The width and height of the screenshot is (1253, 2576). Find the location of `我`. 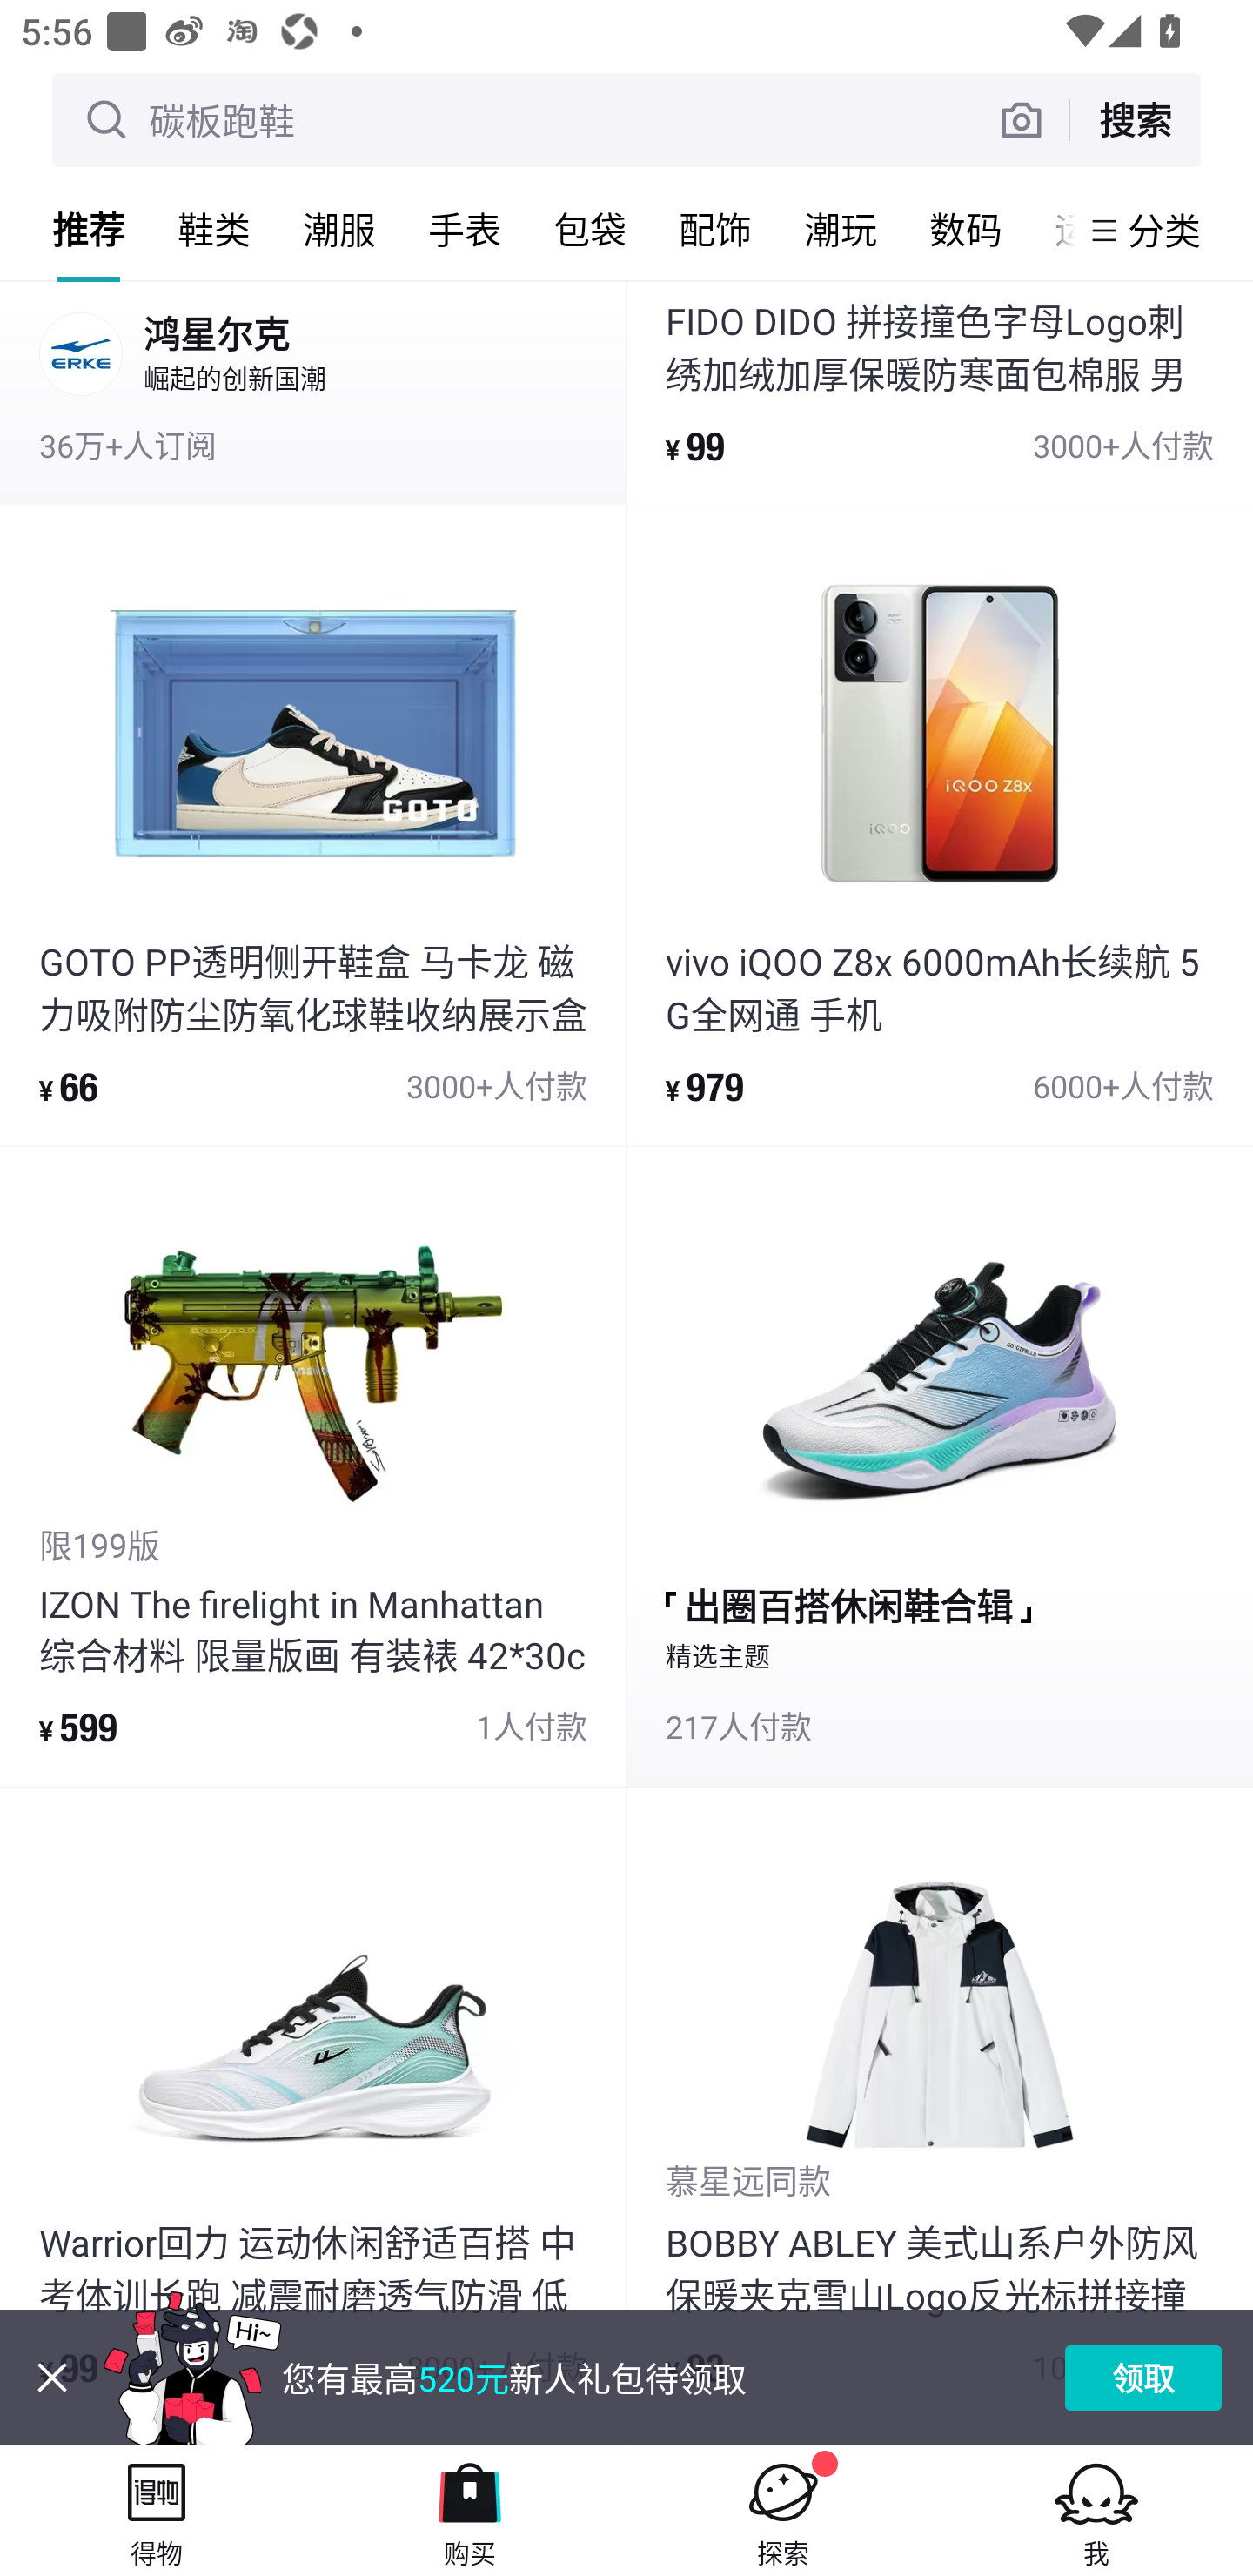

我 is located at coordinates (1096, 2510).